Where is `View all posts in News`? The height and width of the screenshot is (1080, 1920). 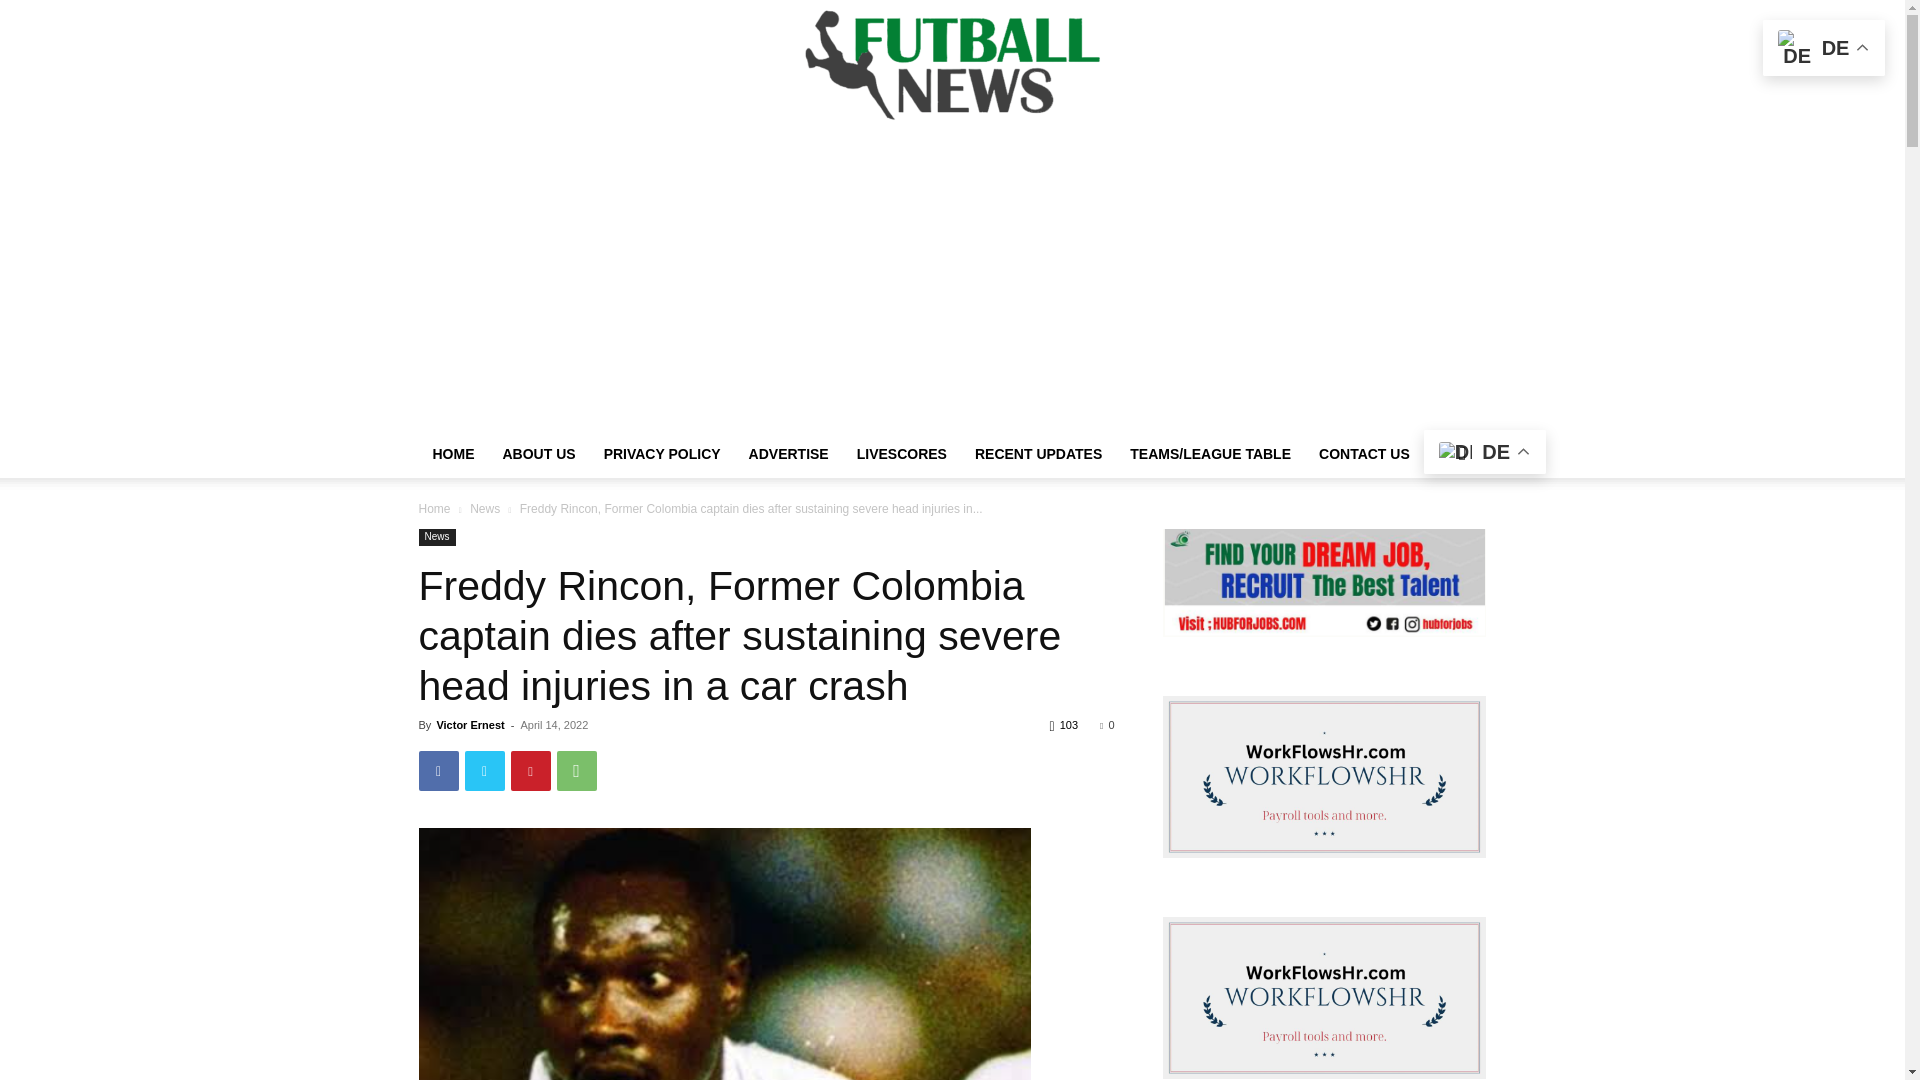 View all posts in News is located at coordinates (484, 509).